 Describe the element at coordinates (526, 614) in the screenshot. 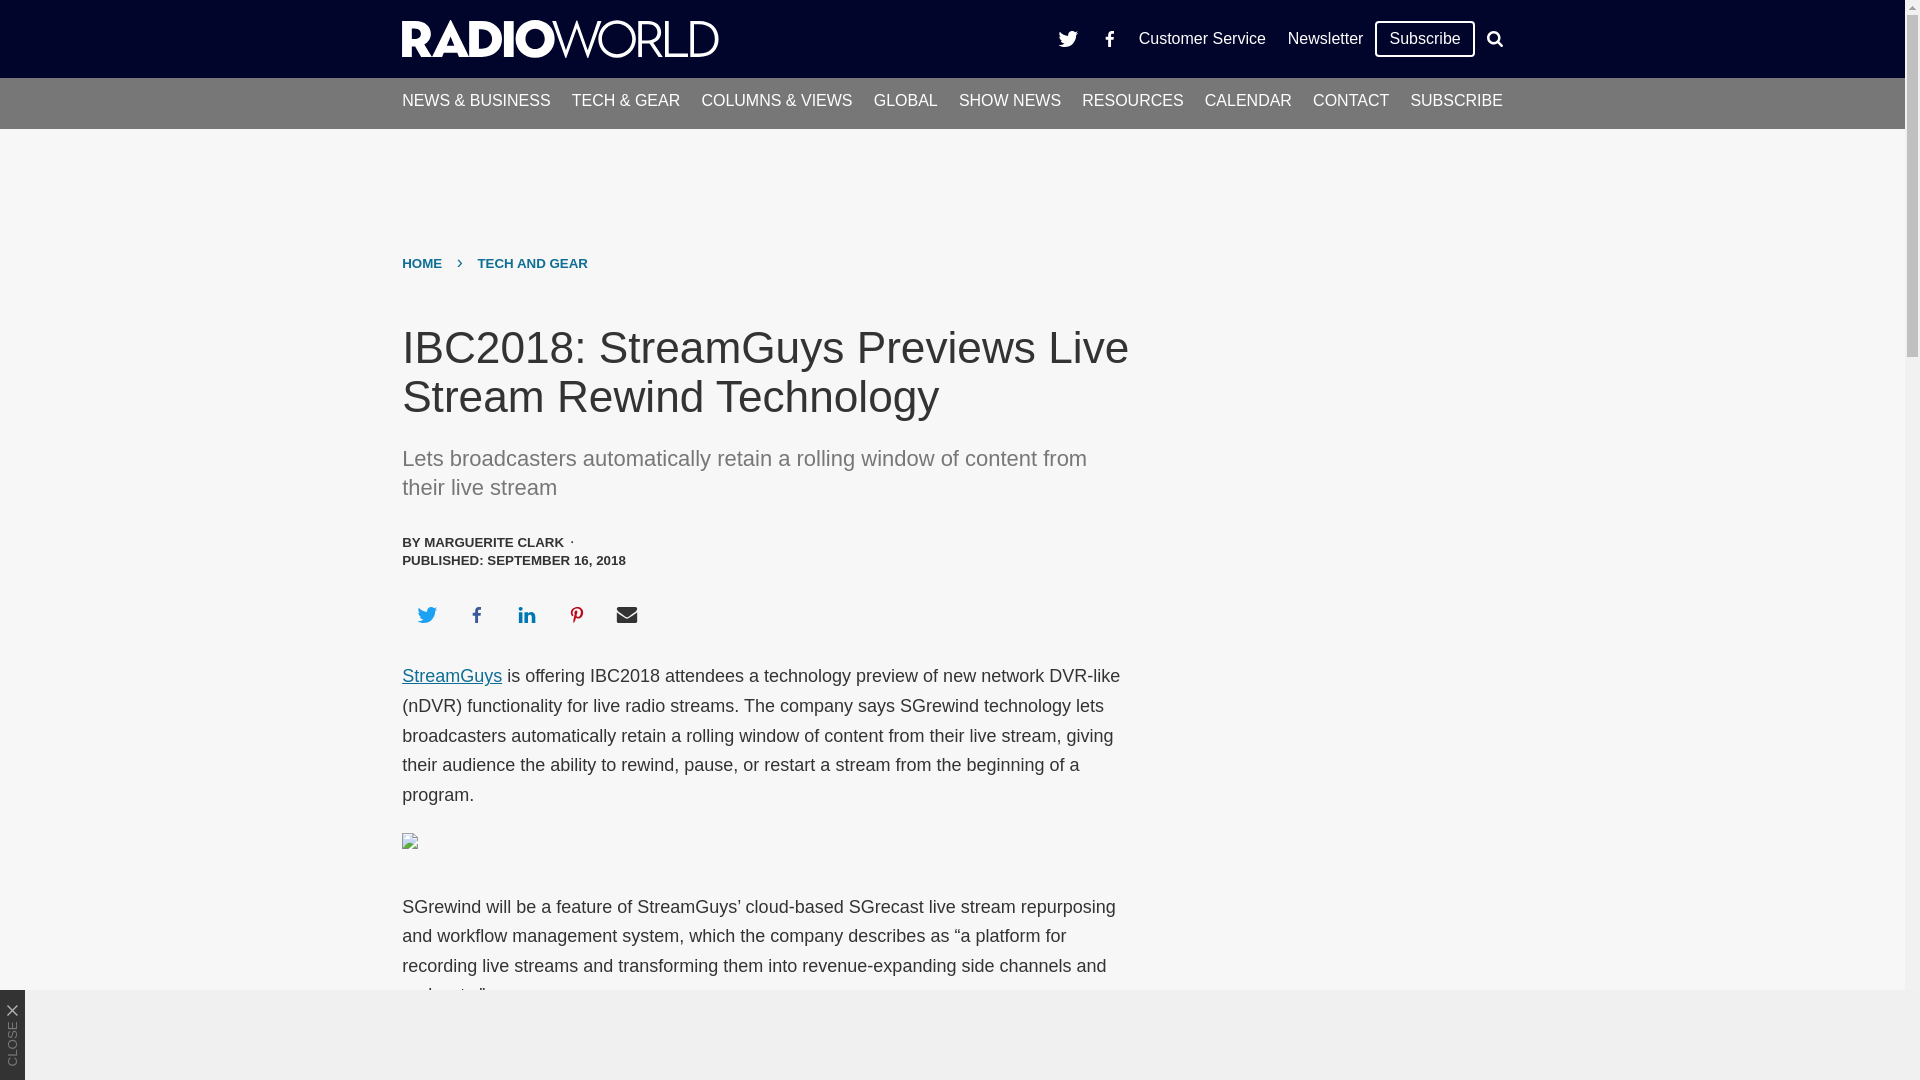

I see `Share on LinkedIn` at that location.